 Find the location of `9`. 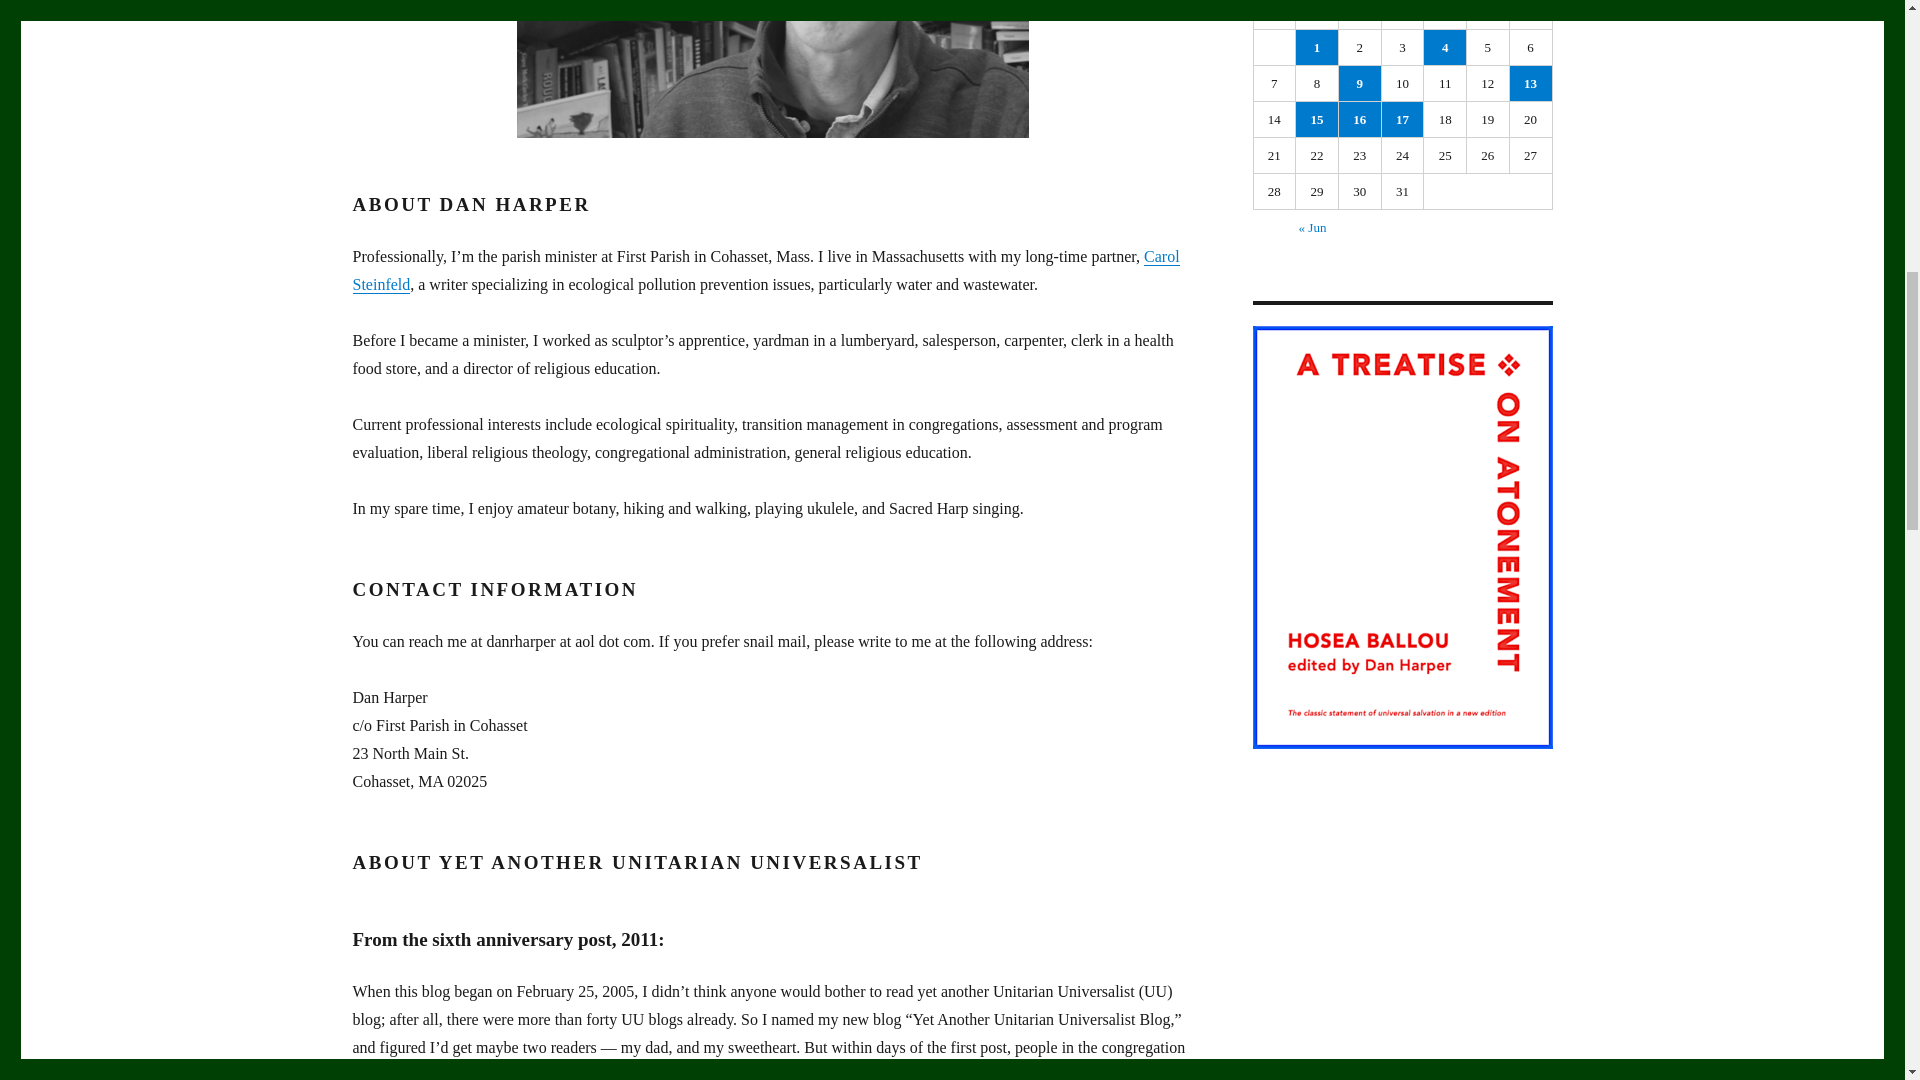

9 is located at coordinates (1359, 83).